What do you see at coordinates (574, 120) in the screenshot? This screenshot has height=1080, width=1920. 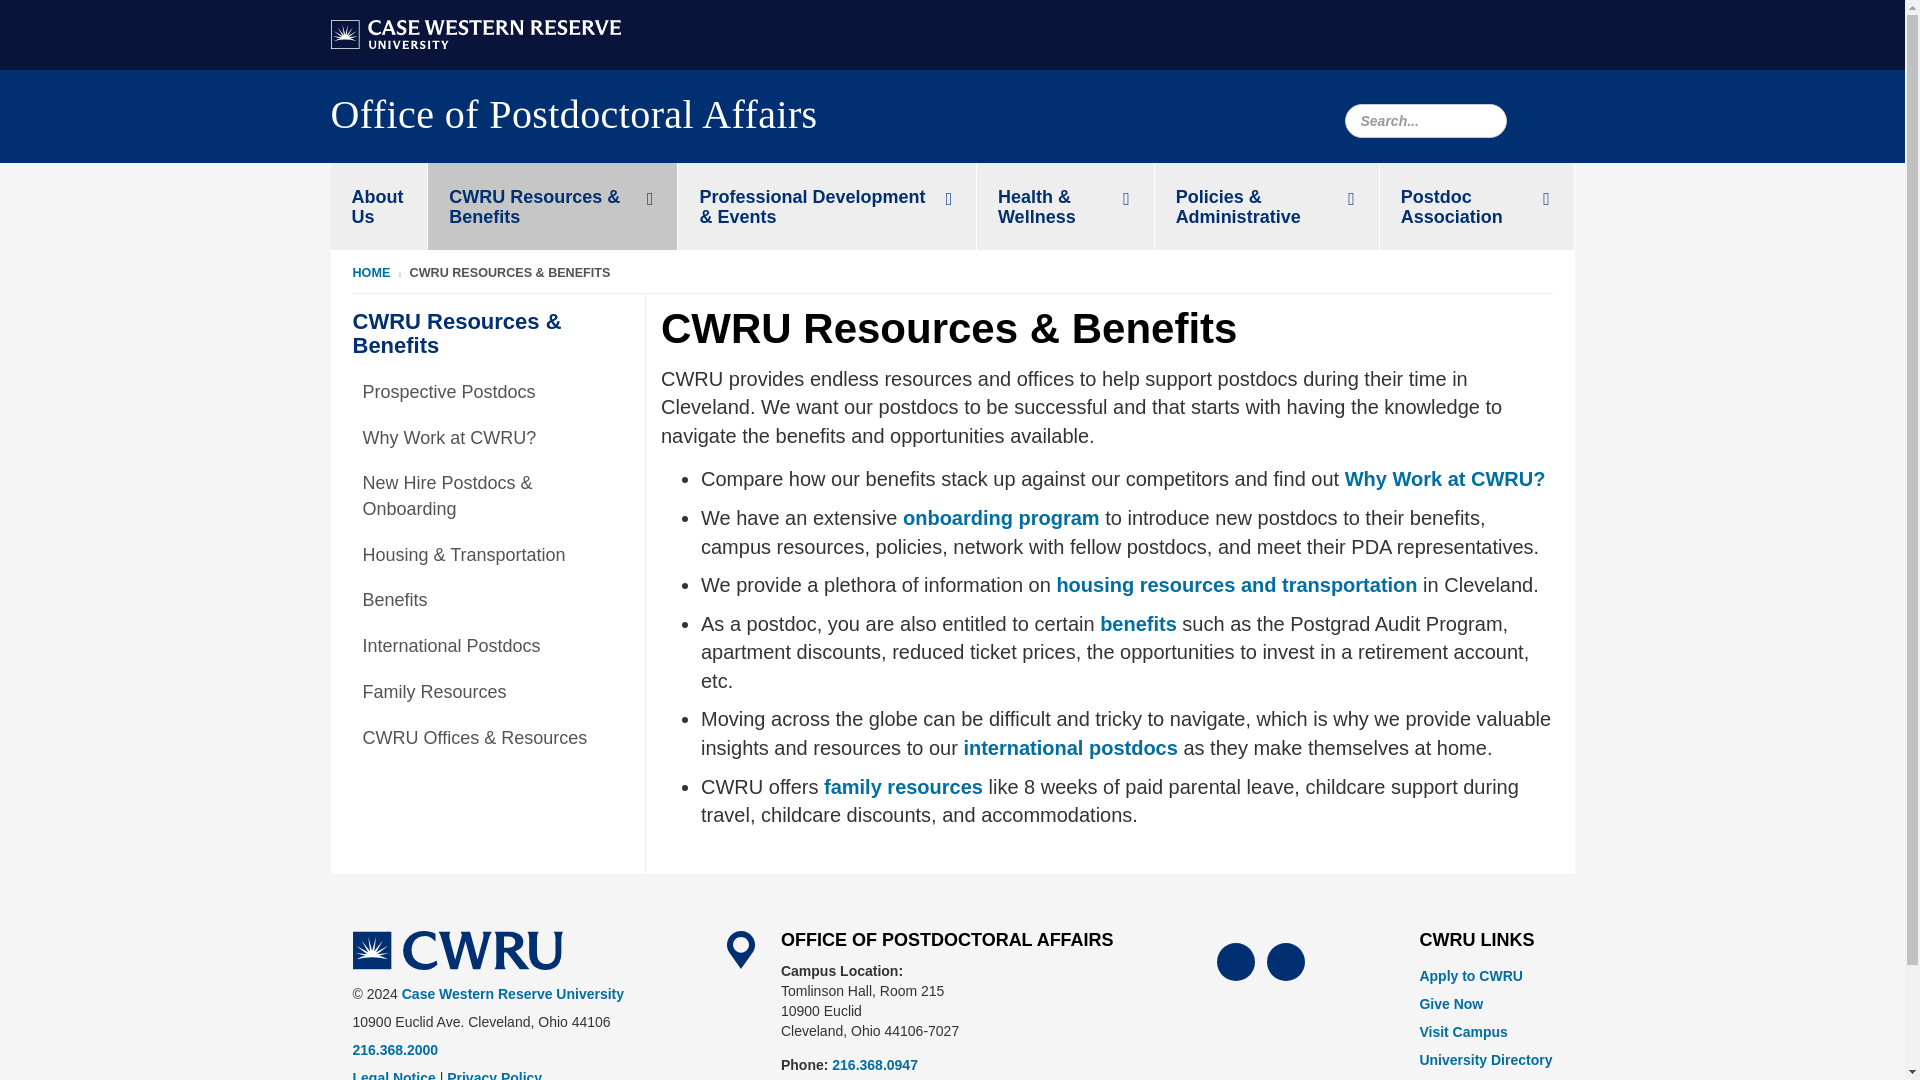 I see `Office of Postdoctoral Affairs` at bounding box center [574, 120].